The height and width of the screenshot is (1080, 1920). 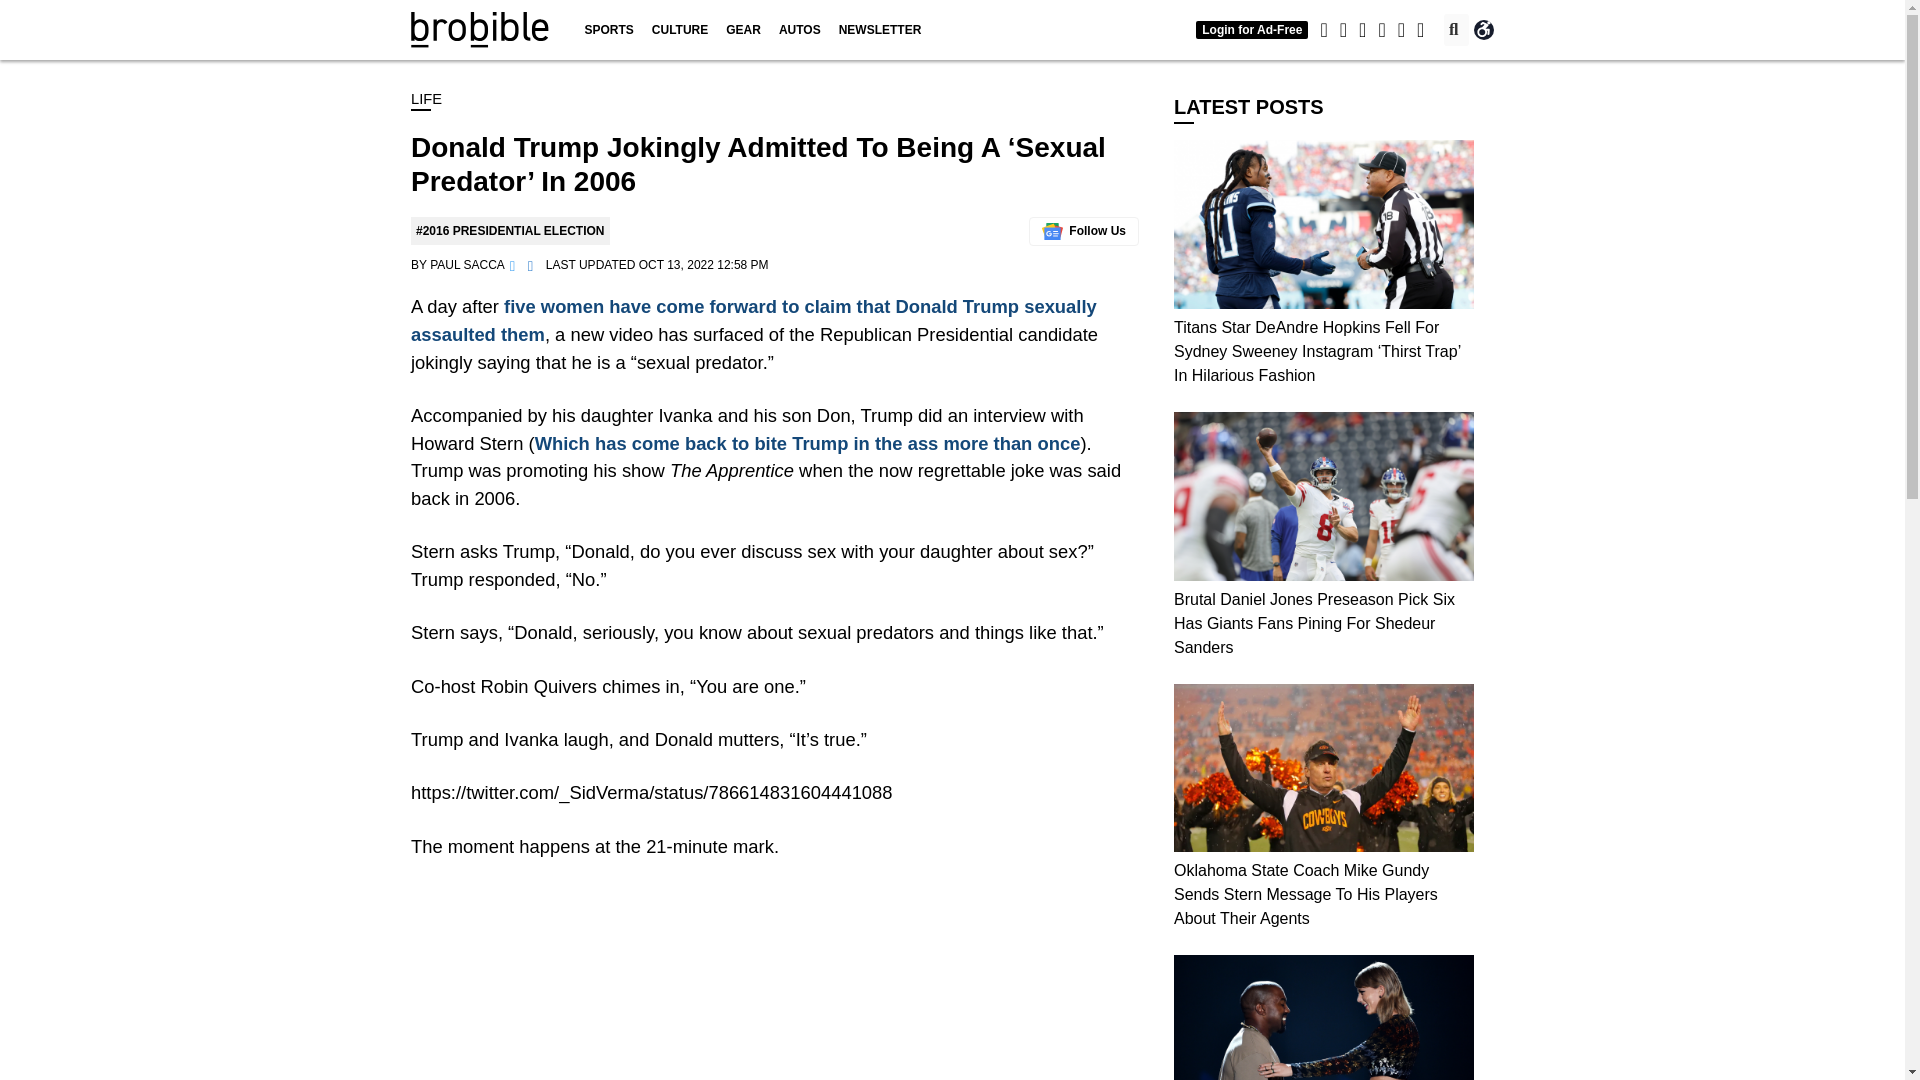 I want to click on Posts by Paul Sacca, so click(x=467, y=265).